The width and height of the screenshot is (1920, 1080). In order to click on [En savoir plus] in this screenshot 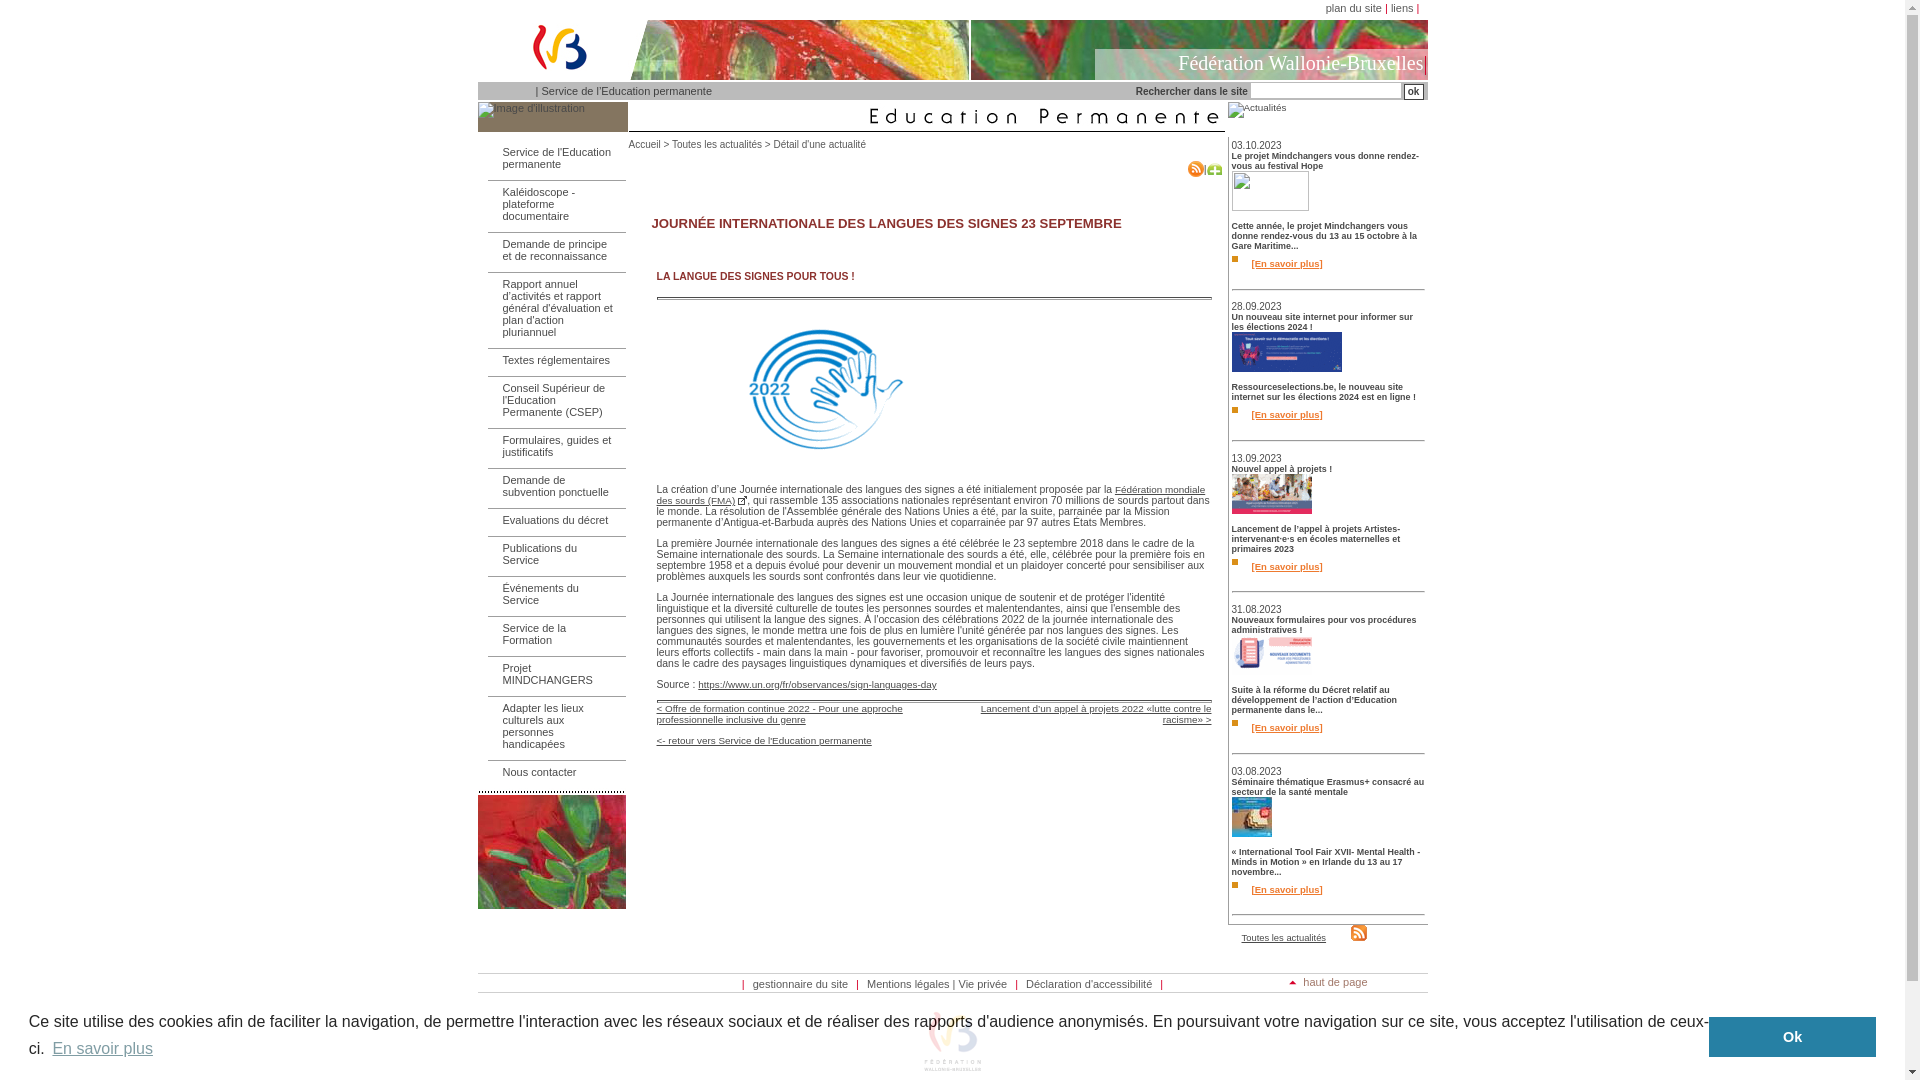, I will do `click(1284, 264)`.